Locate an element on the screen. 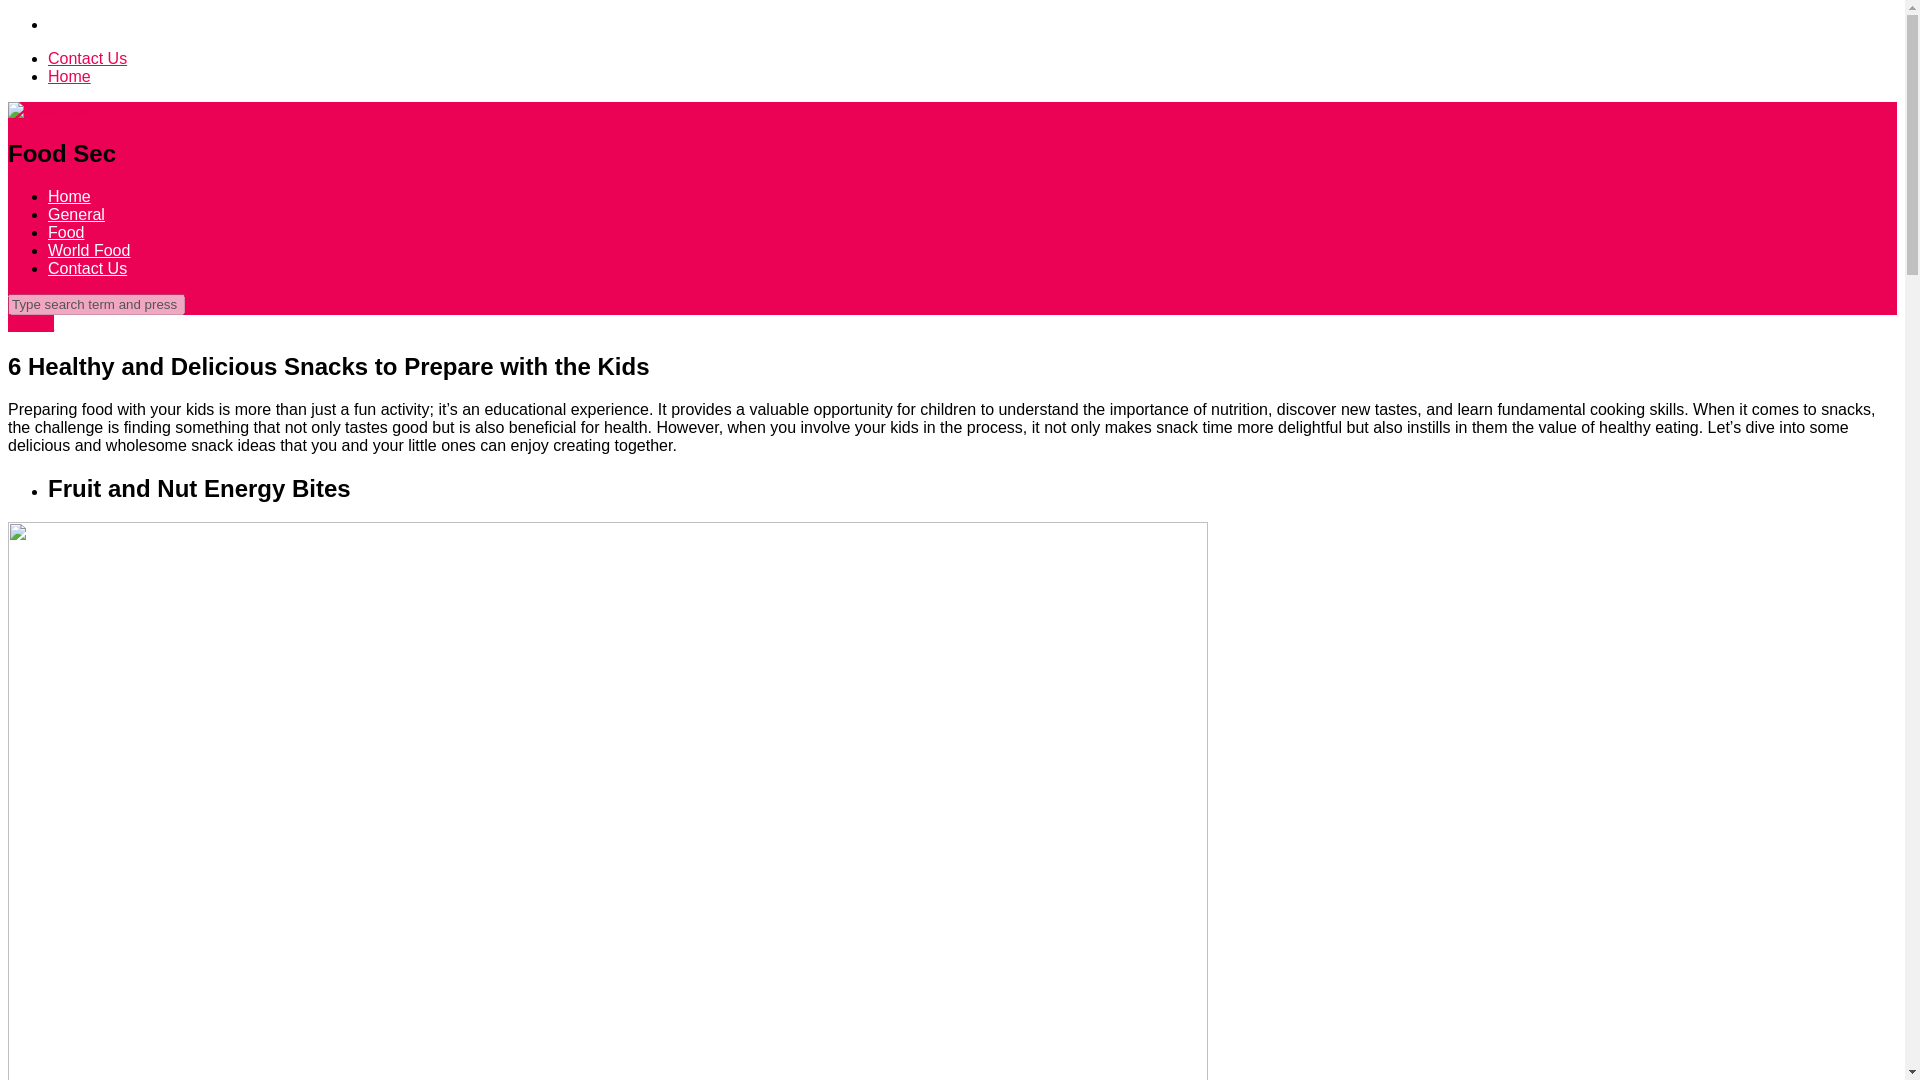  Food is located at coordinates (66, 232).